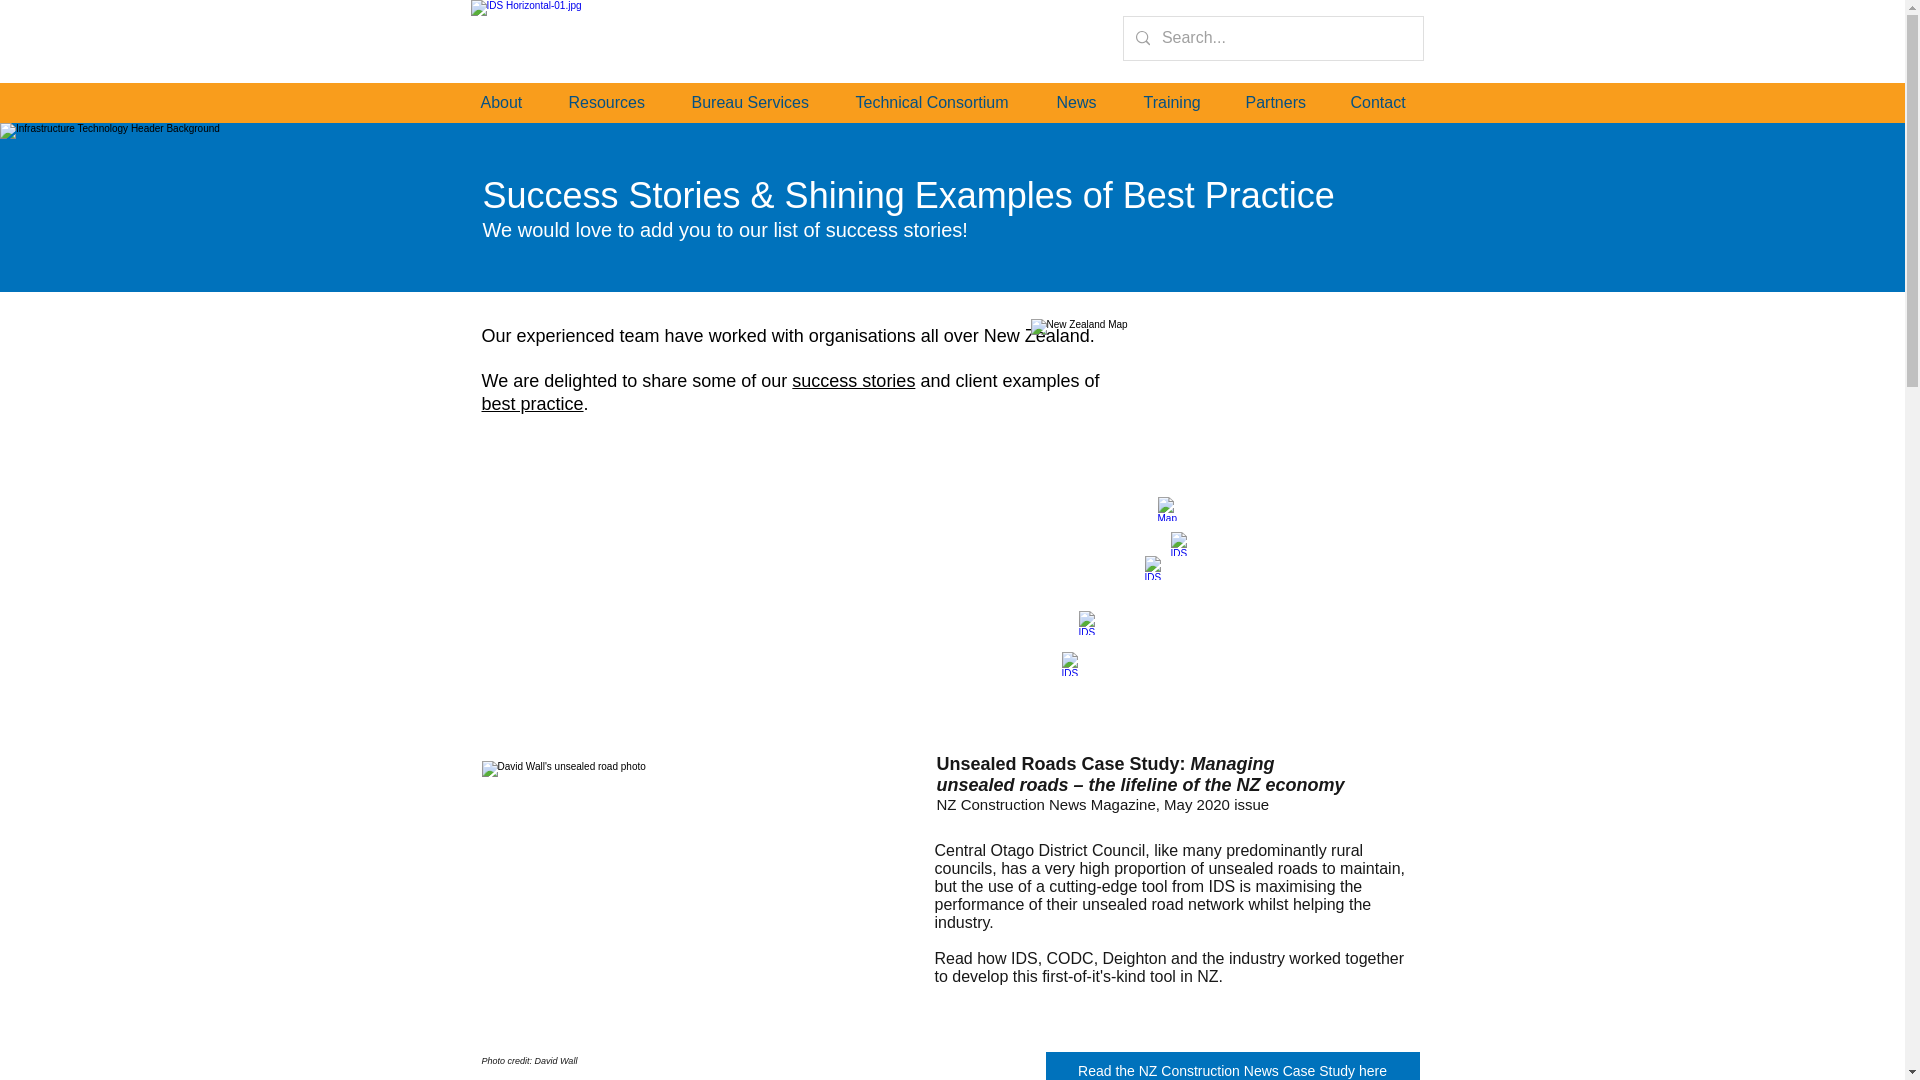 Image resolution: width=1920 pixels, height=1080 pixels. Describe the element at coordinates (946, 102) in the screenshot. I see `Technical Consortium` at that location.